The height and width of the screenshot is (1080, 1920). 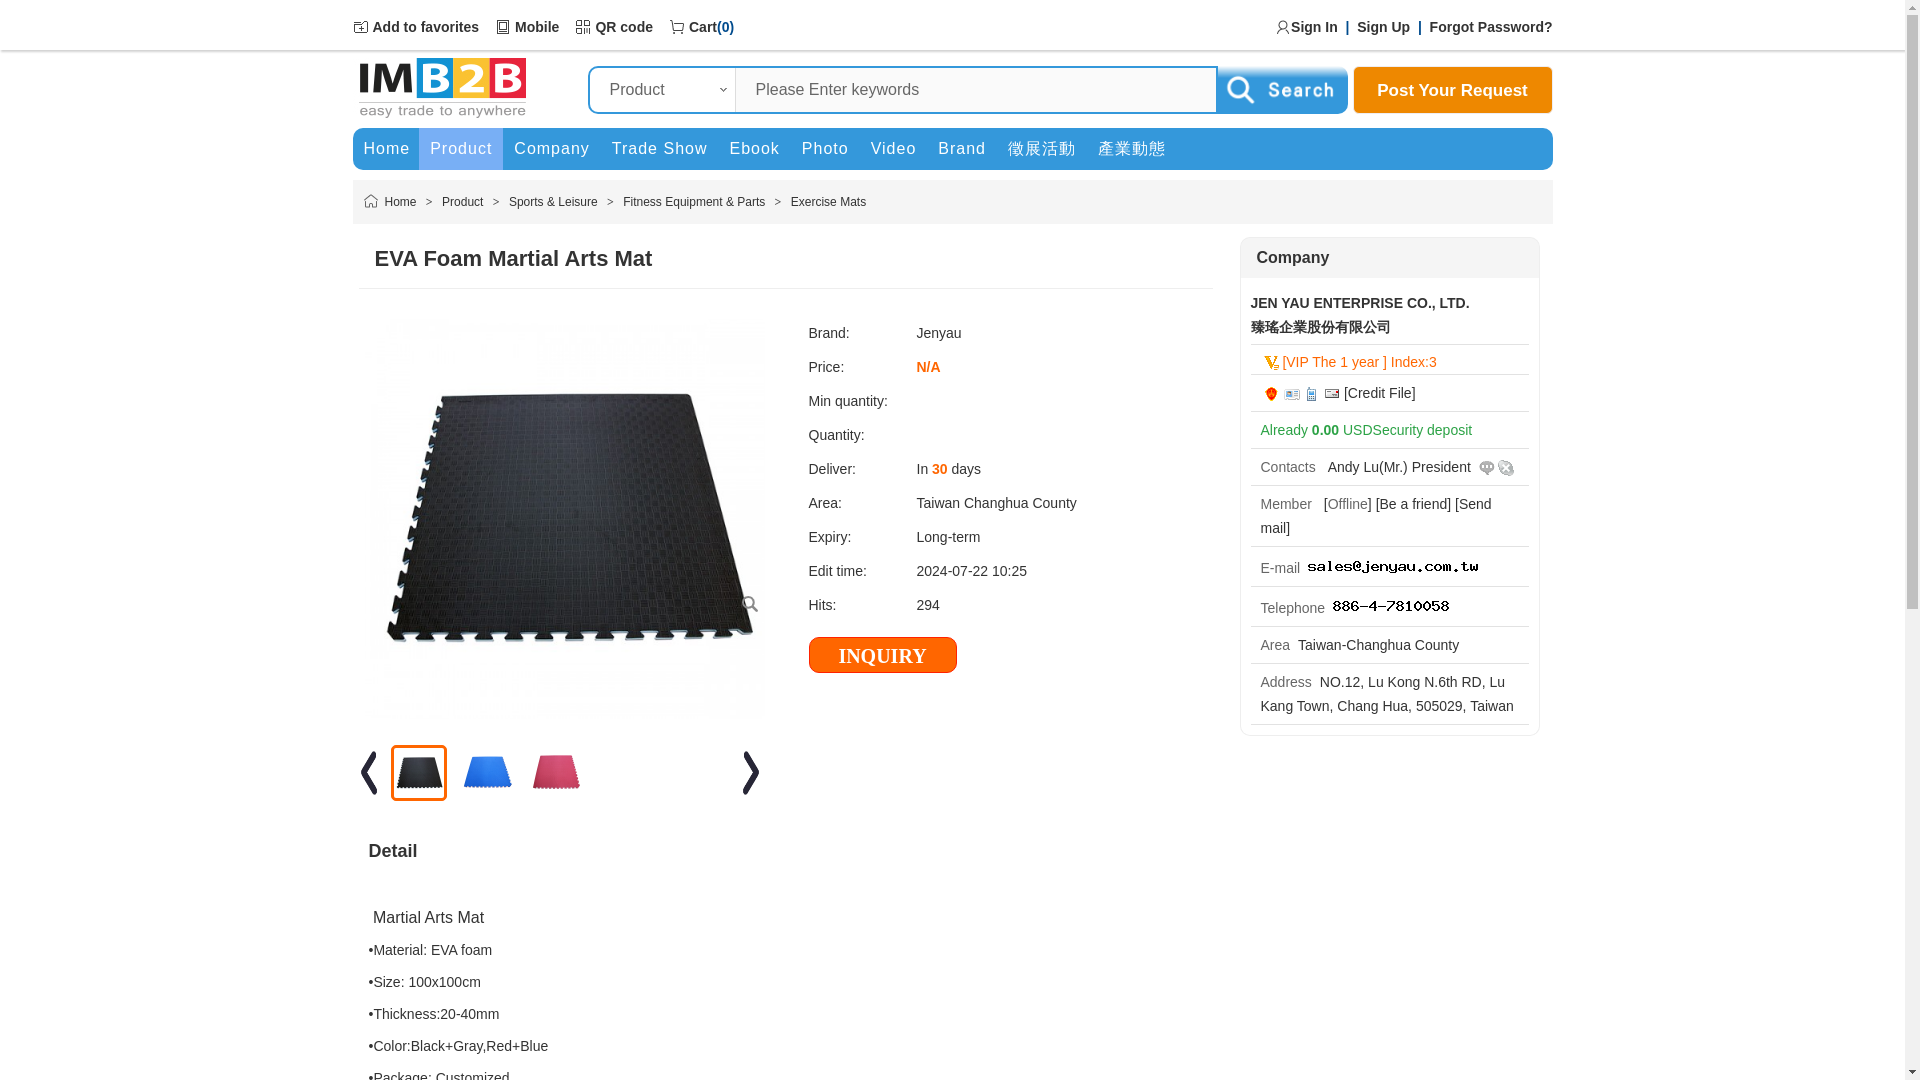 What do you see at coordinates (882, 654) in the screenshot?
I see `INQUIRY` at bounding box center [882, 654].